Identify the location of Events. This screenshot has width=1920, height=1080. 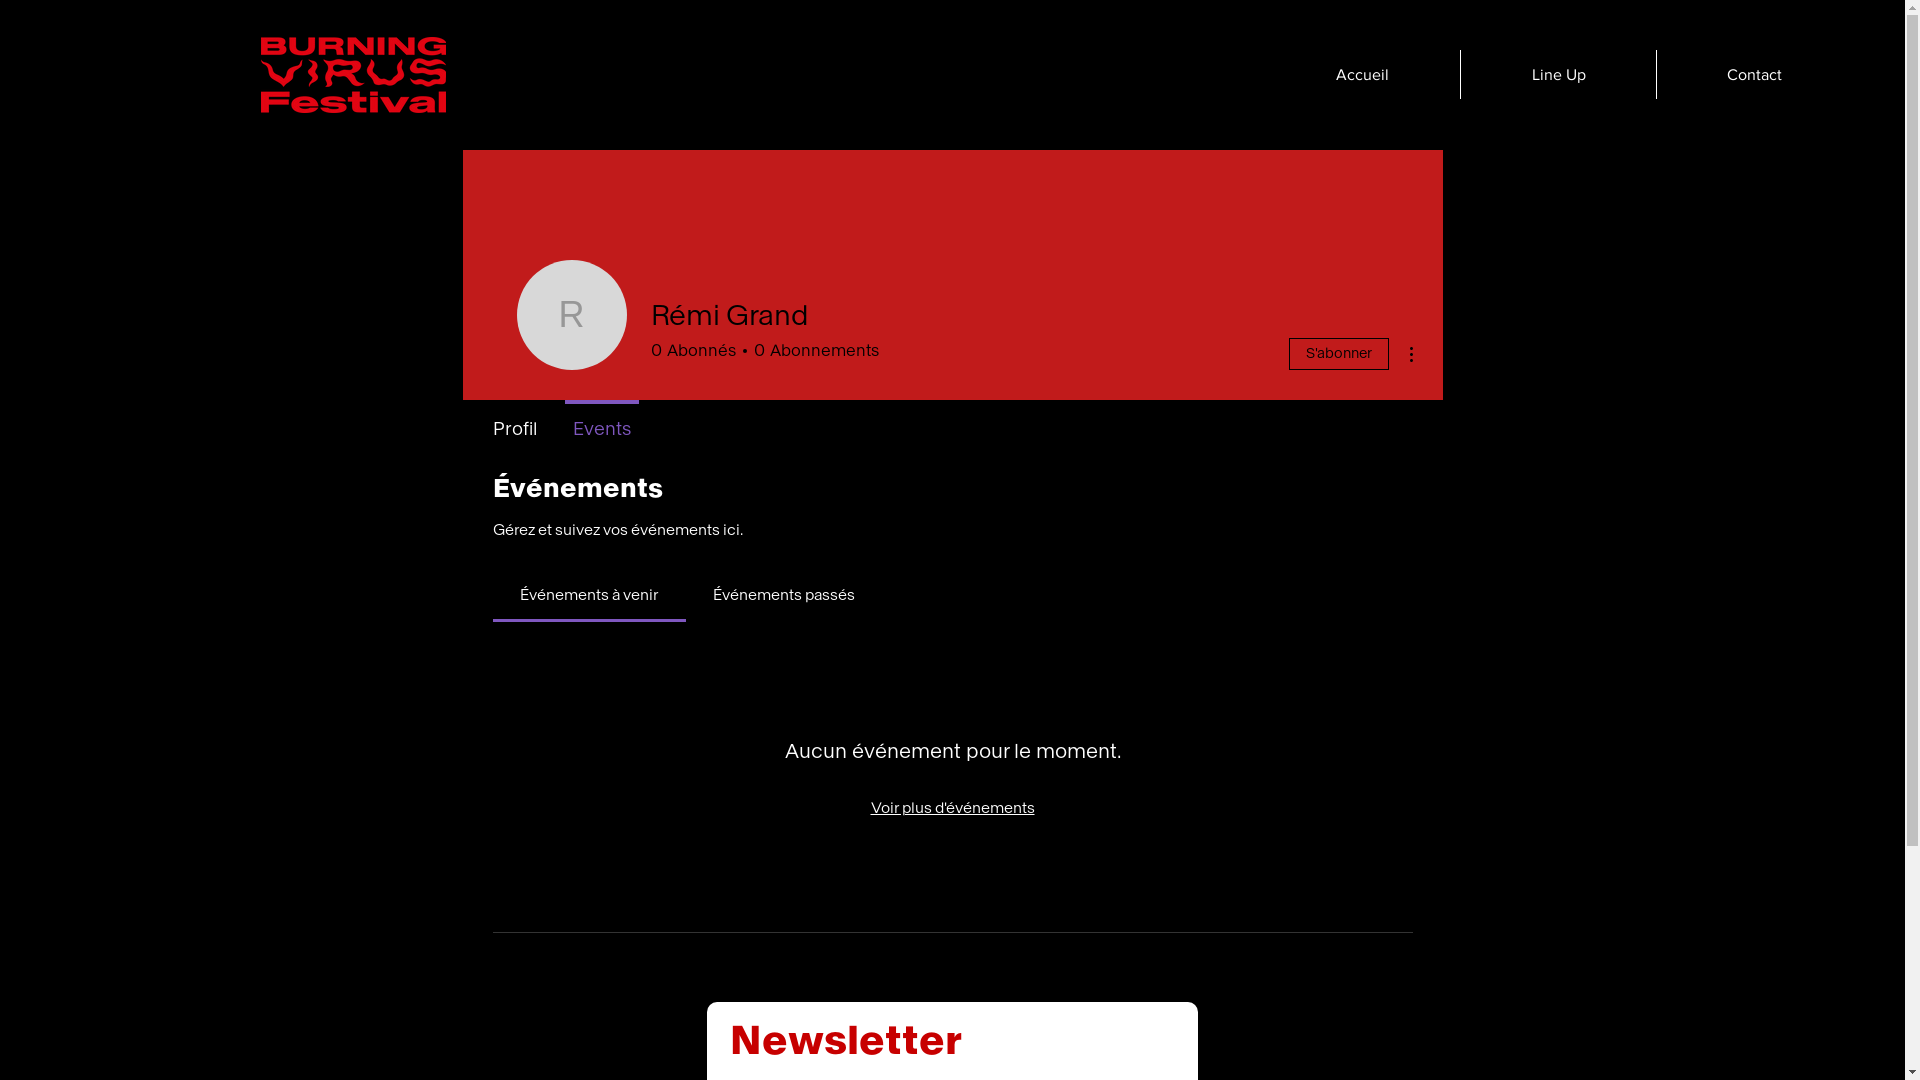
(601, 420).